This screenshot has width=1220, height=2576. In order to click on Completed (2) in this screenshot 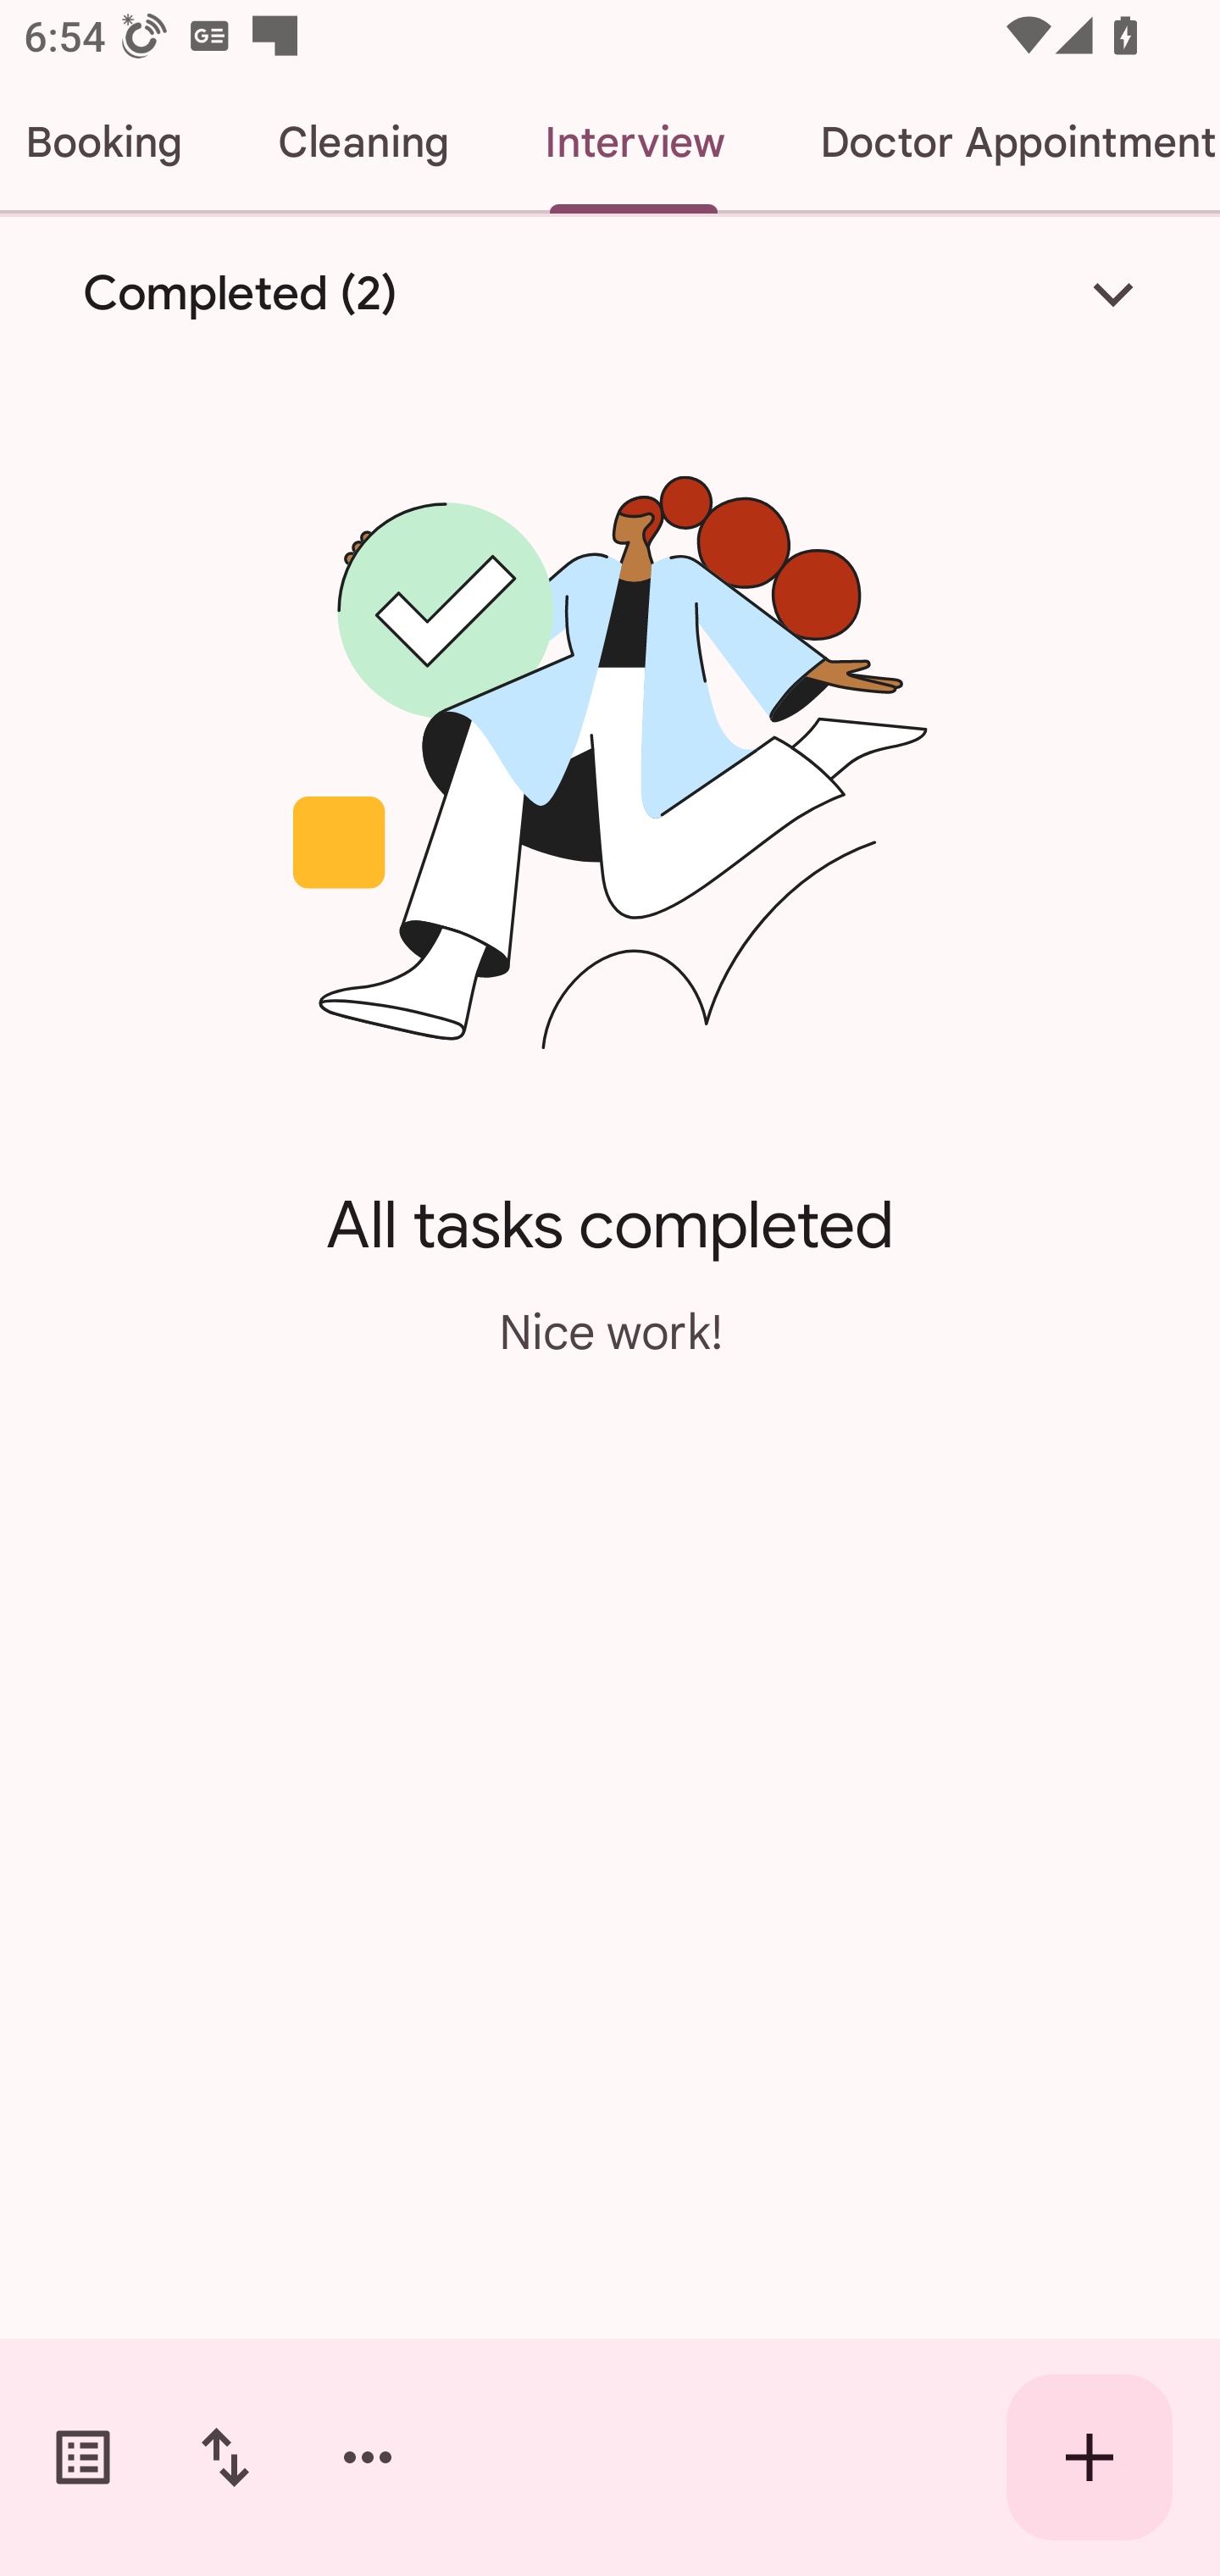, I will do `click(610, 293)`.